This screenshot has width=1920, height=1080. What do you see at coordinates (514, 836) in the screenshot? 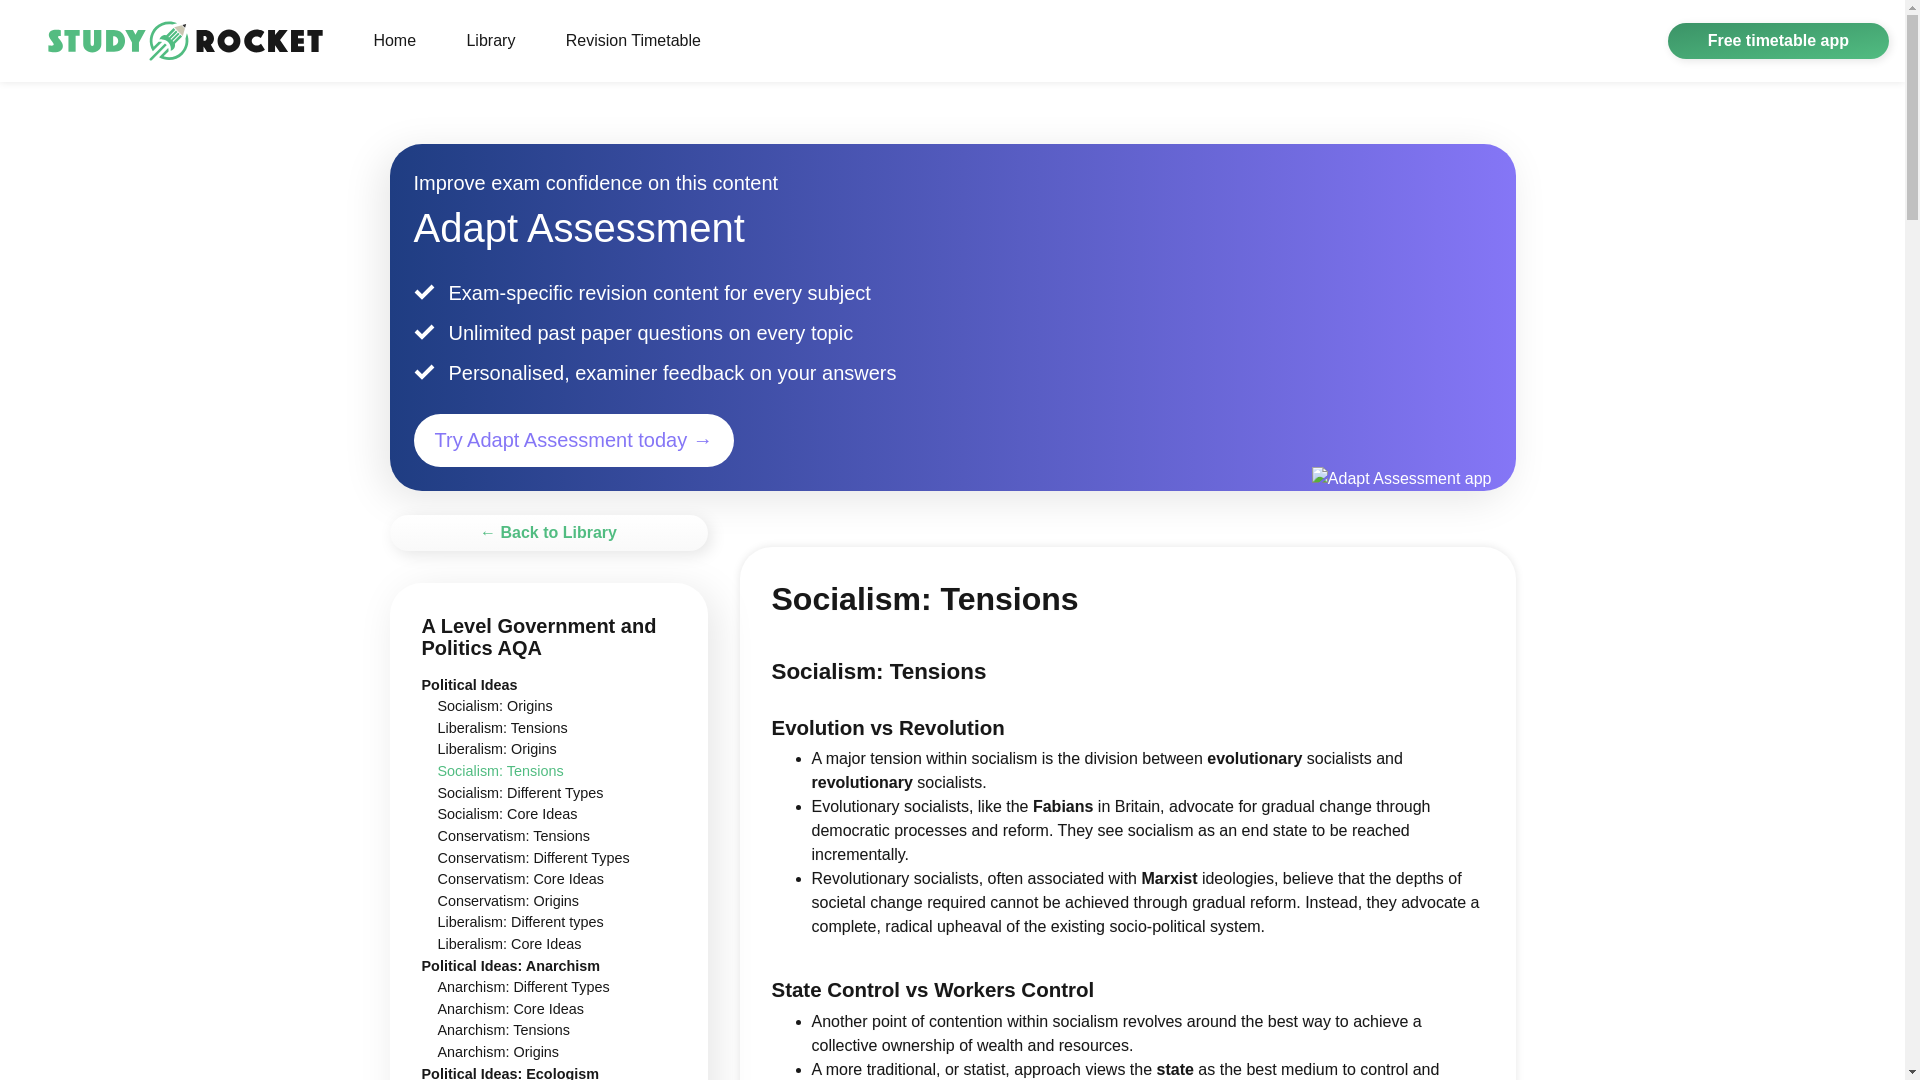
I see `Conservatism: Tensions` at bounding box center [514, 836].